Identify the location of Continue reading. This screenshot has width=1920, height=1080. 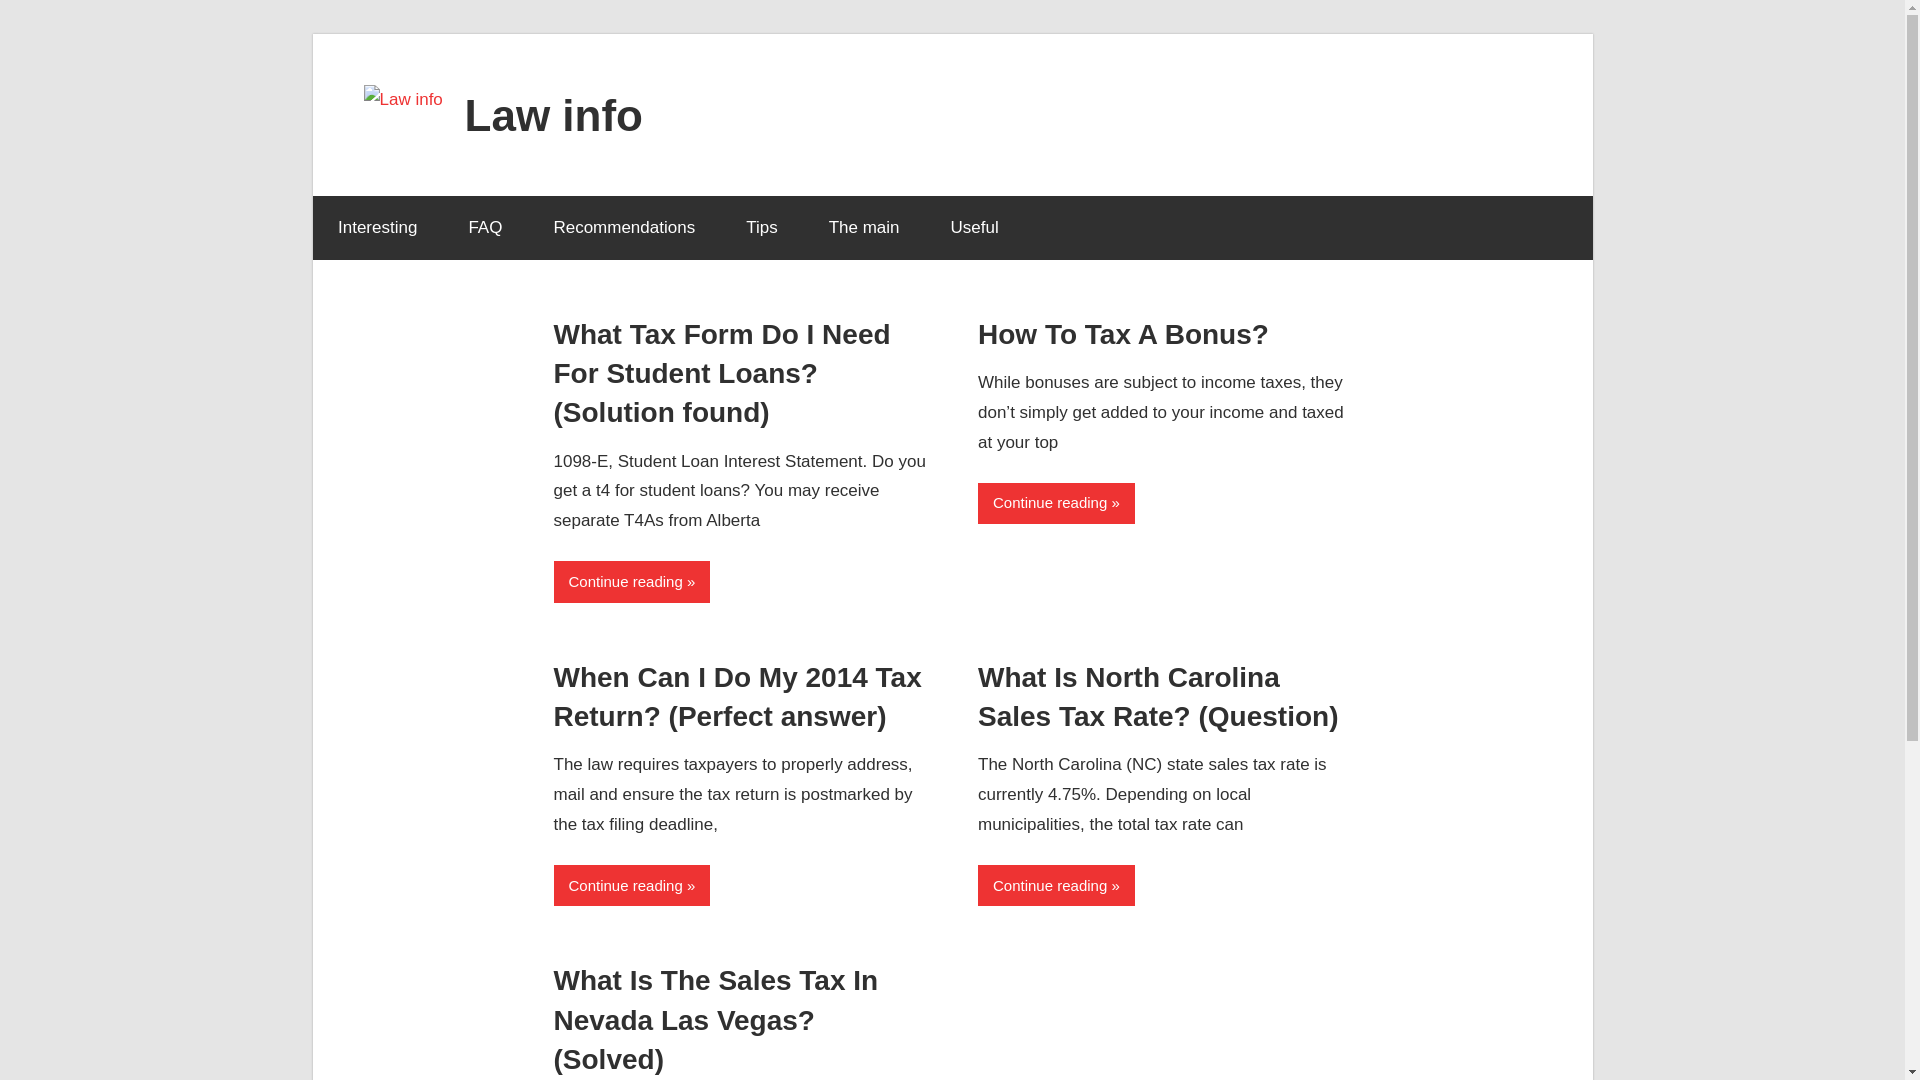
(632, 580).